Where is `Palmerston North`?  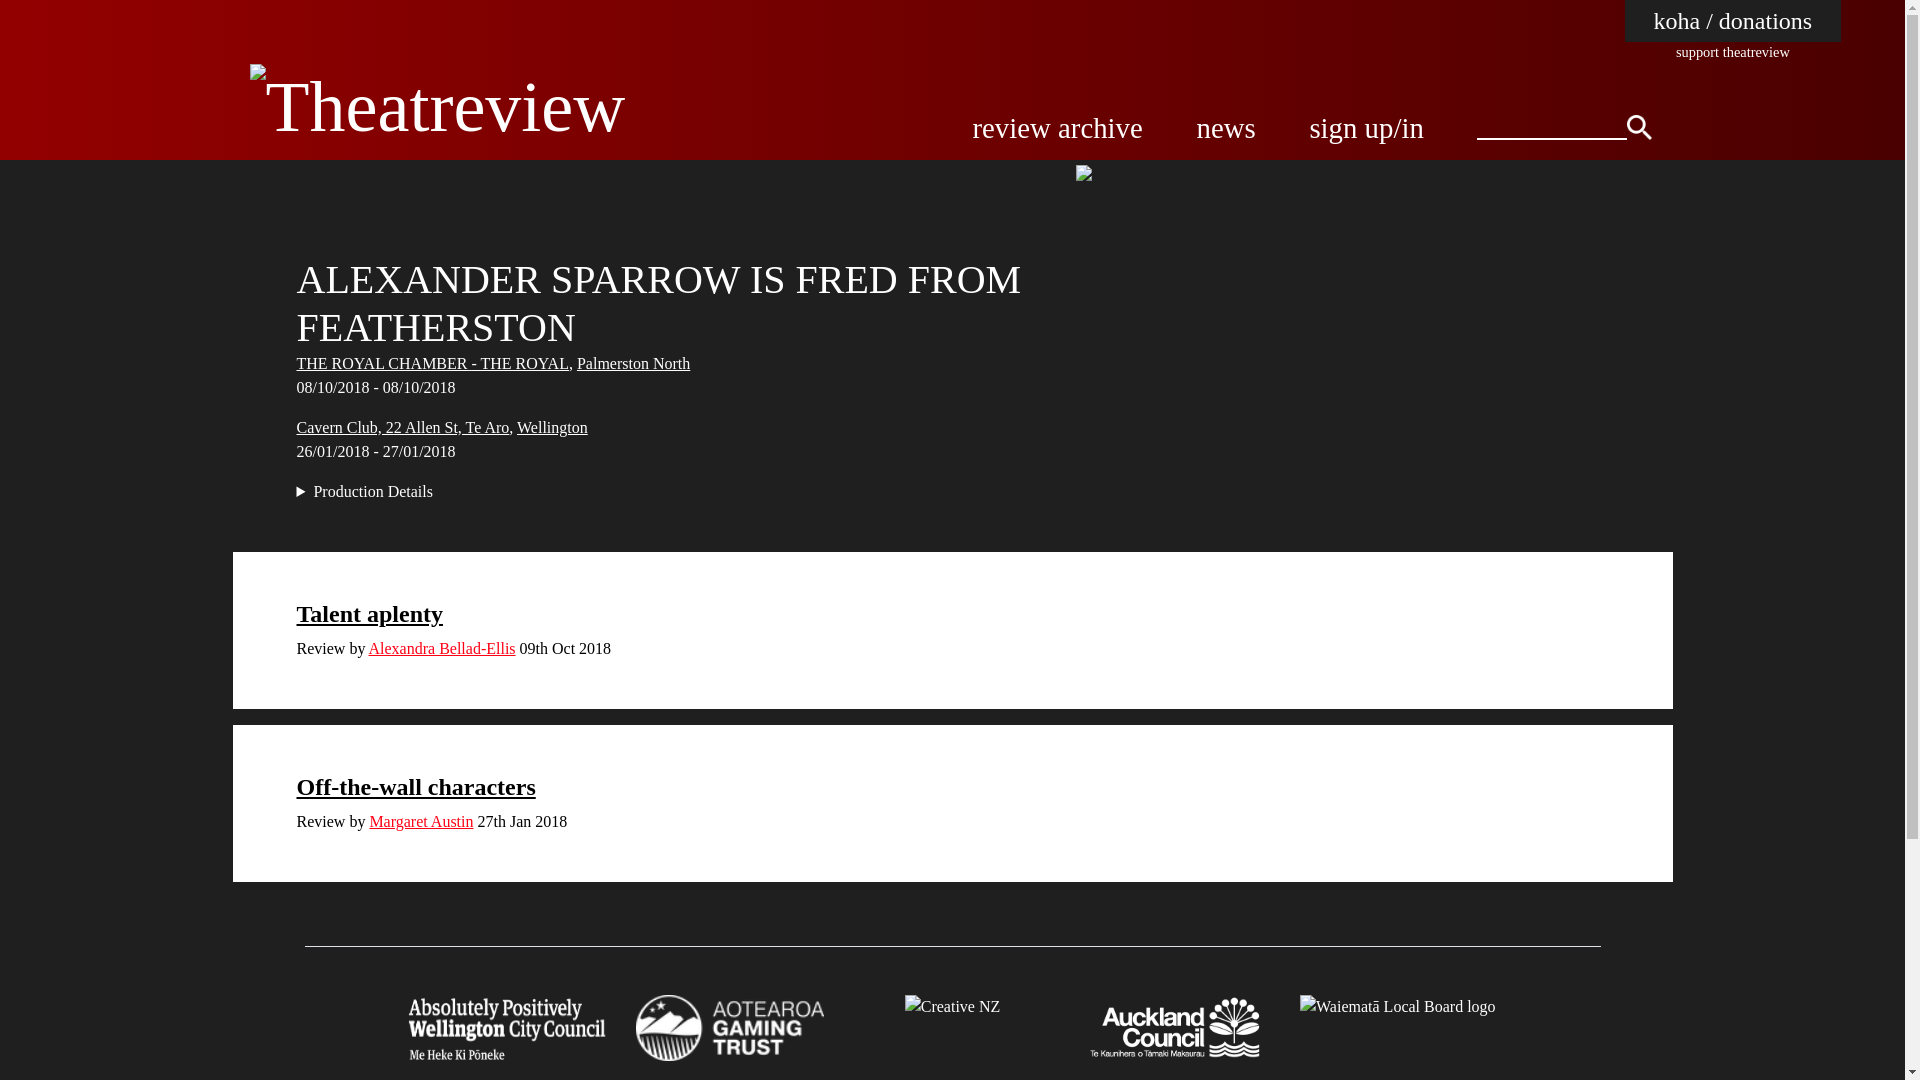
Palmerston North is located at coordinates (633, 363).